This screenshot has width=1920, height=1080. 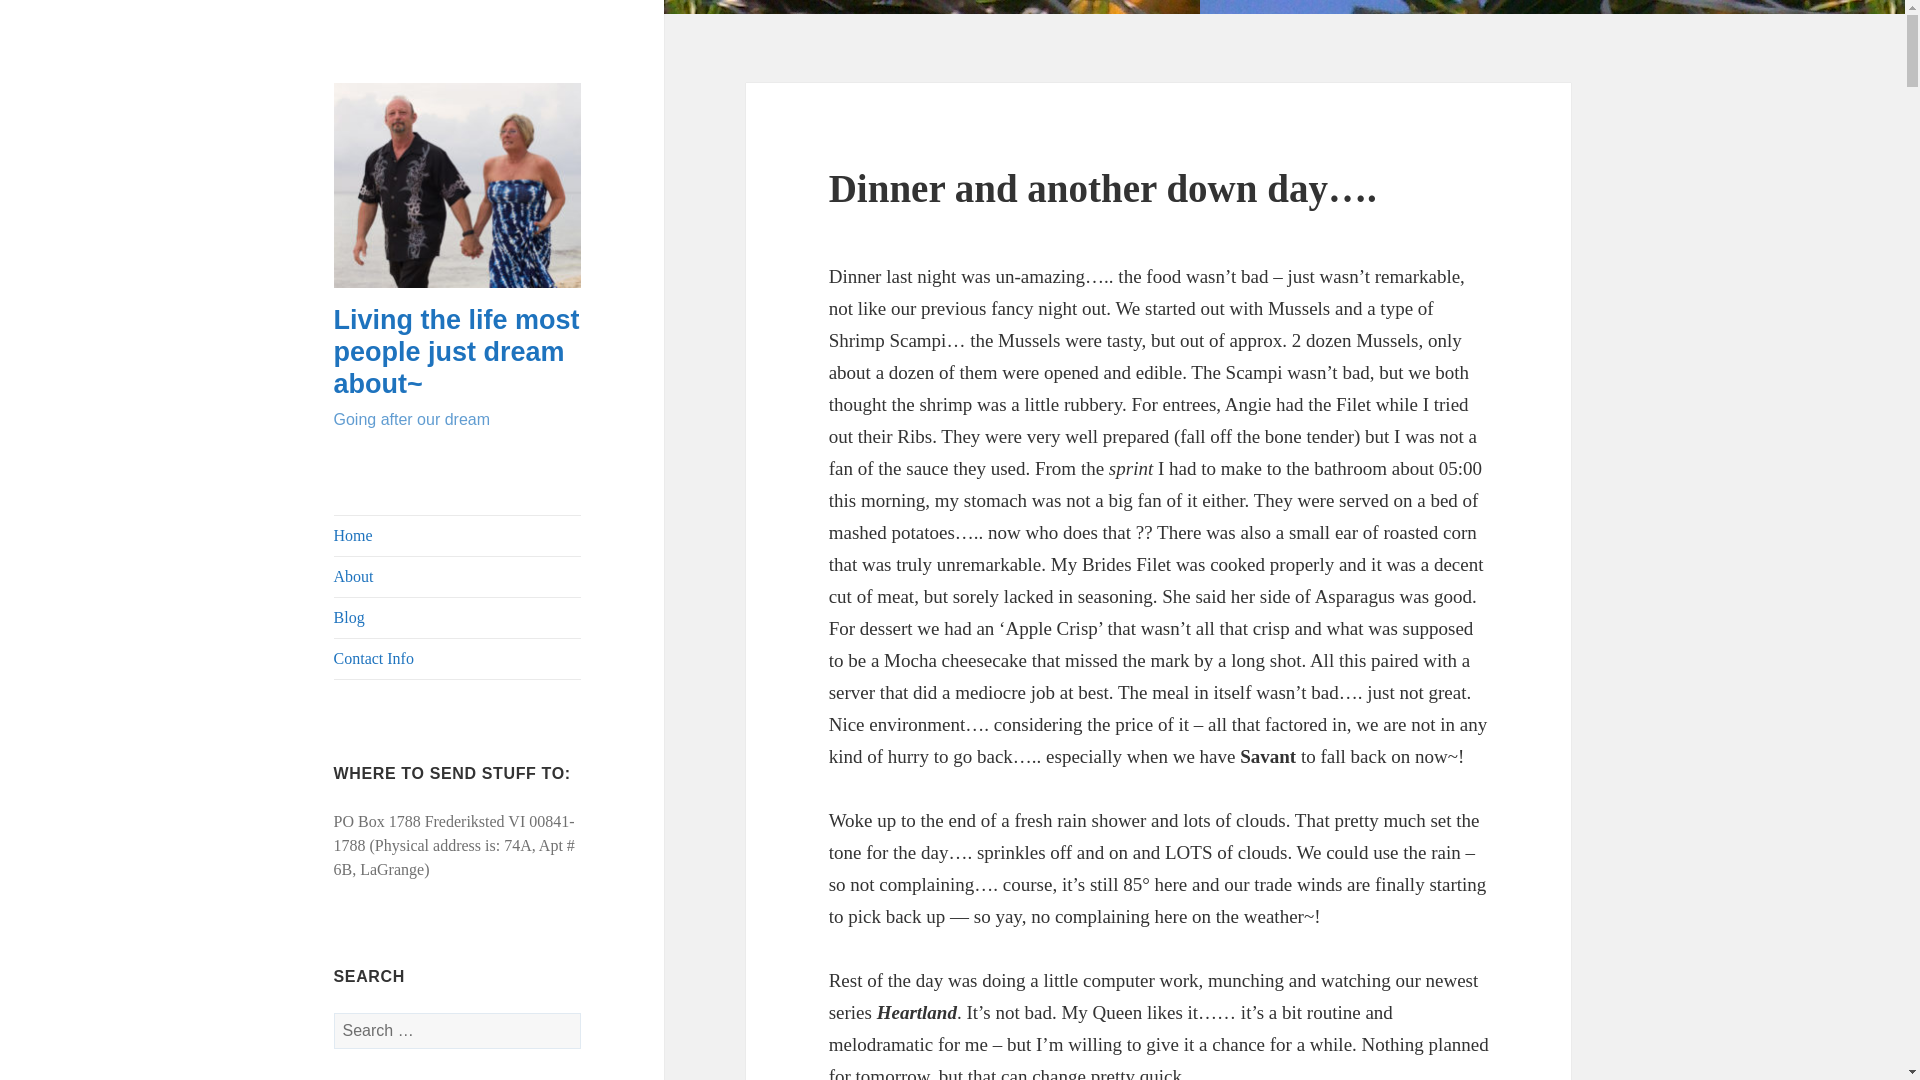 What do you see at coordinates (458, 618) in the screenshot?
I see `Blog` at bounding box center [458, 618].